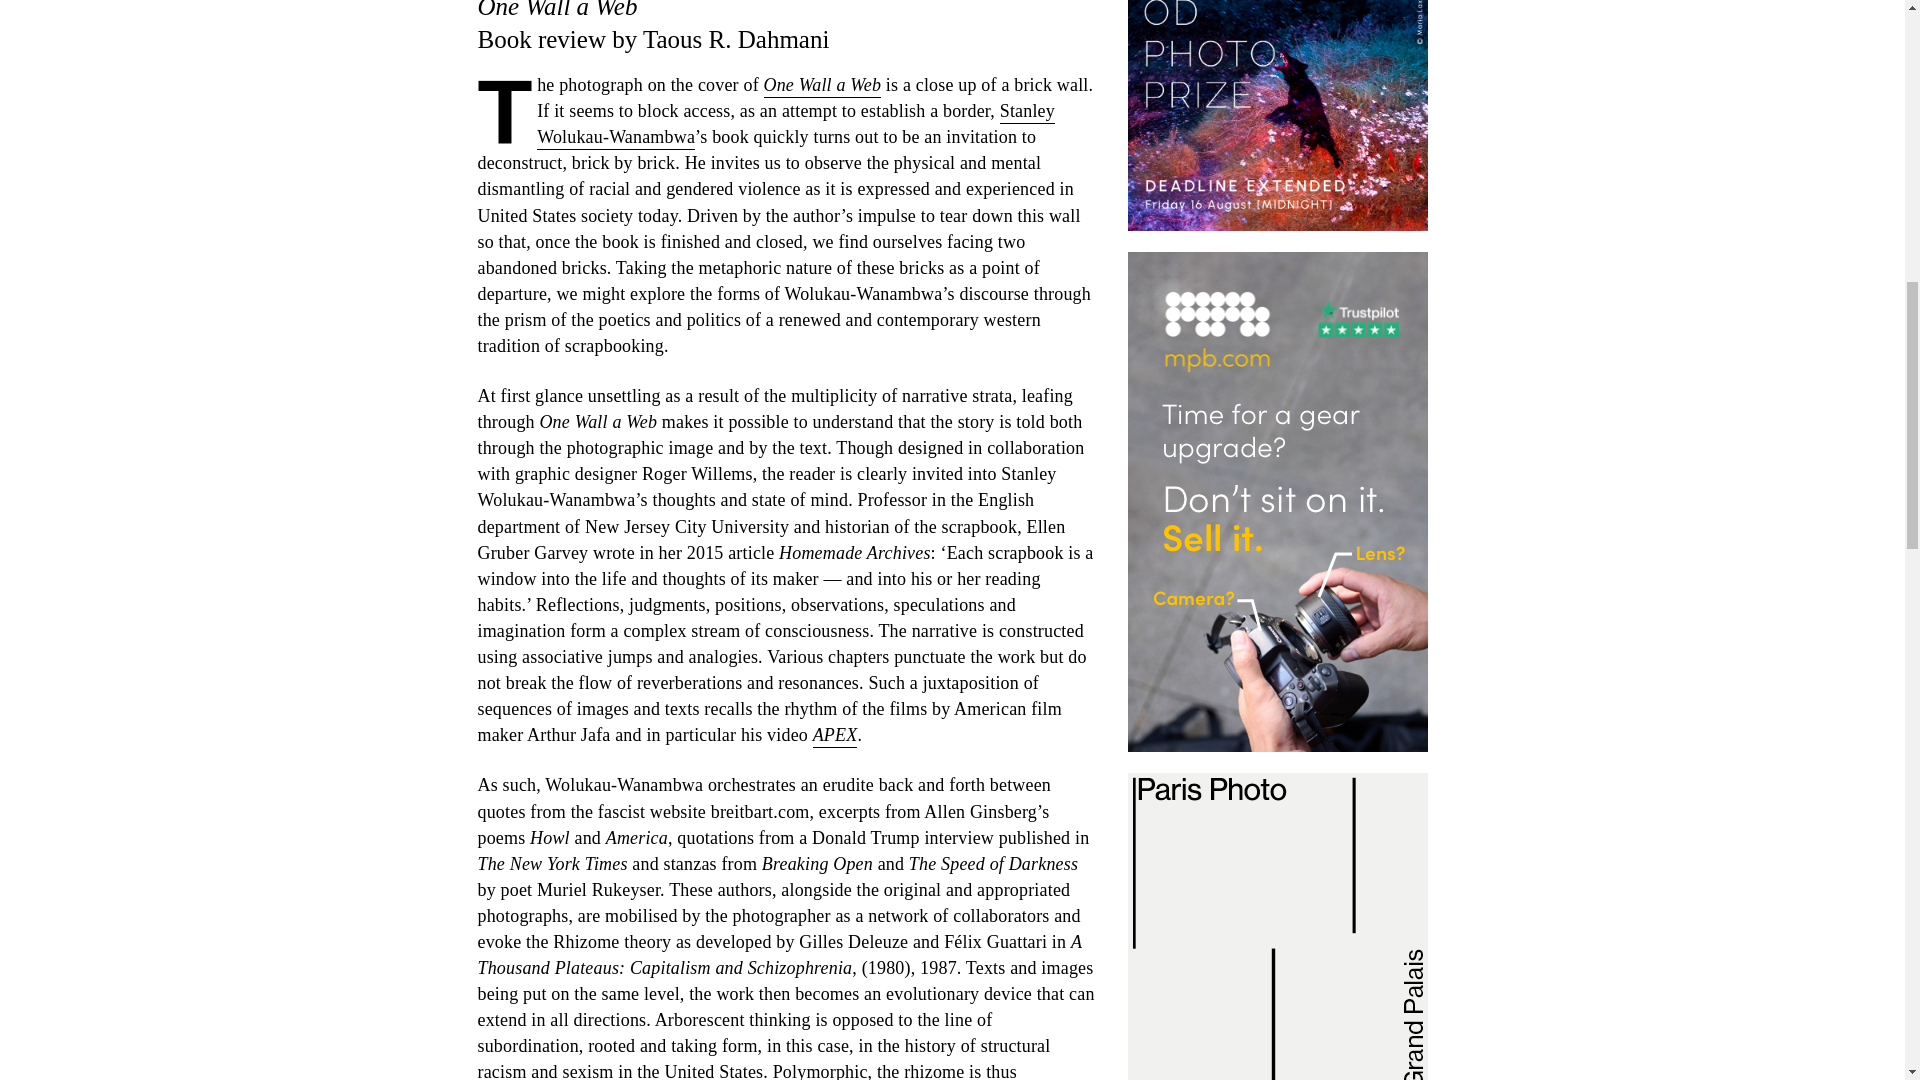 Image resolution: width=1920 pixels, height=1080 pixels. I want to click on One Wall a Web, so click(822, 86).